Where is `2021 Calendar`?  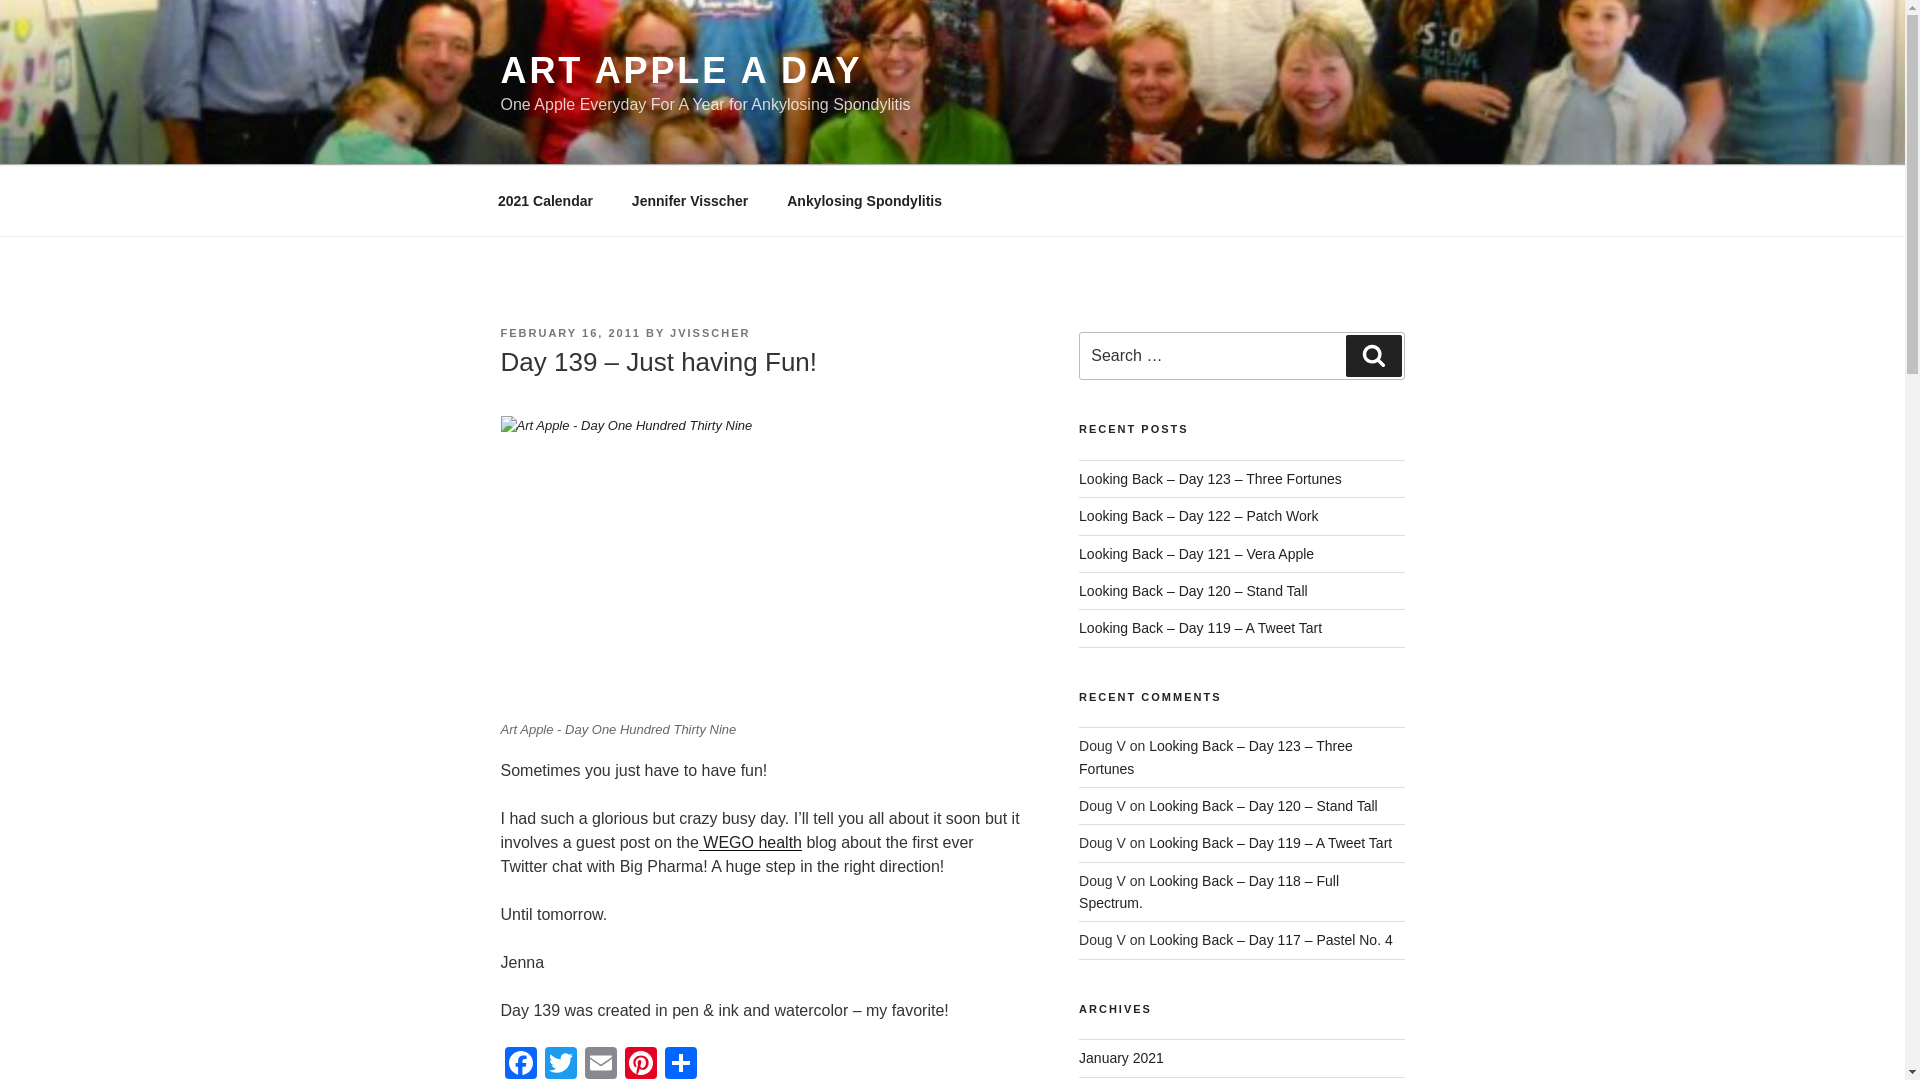 2021 Calendar is located at coordinates (545, 200).